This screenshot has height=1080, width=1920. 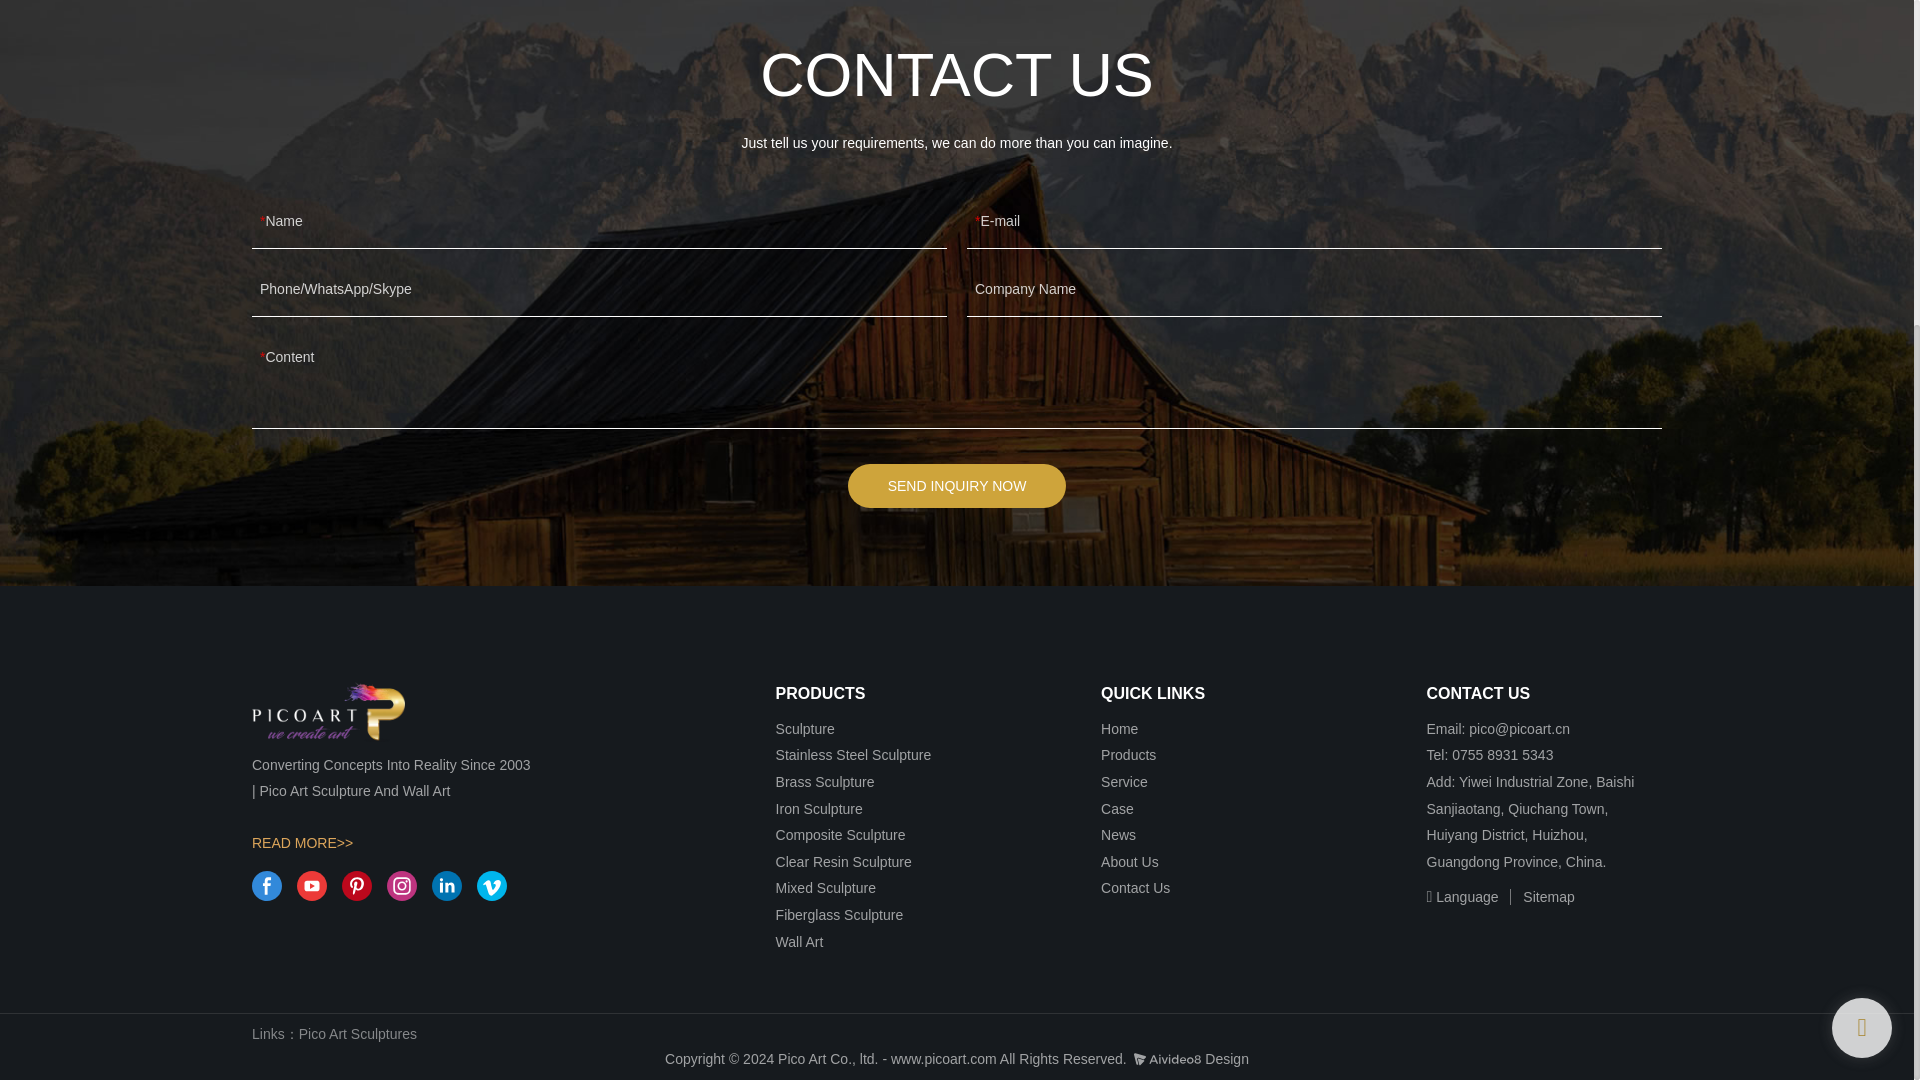 I want to click on youtube, so click(x=312, y=885).